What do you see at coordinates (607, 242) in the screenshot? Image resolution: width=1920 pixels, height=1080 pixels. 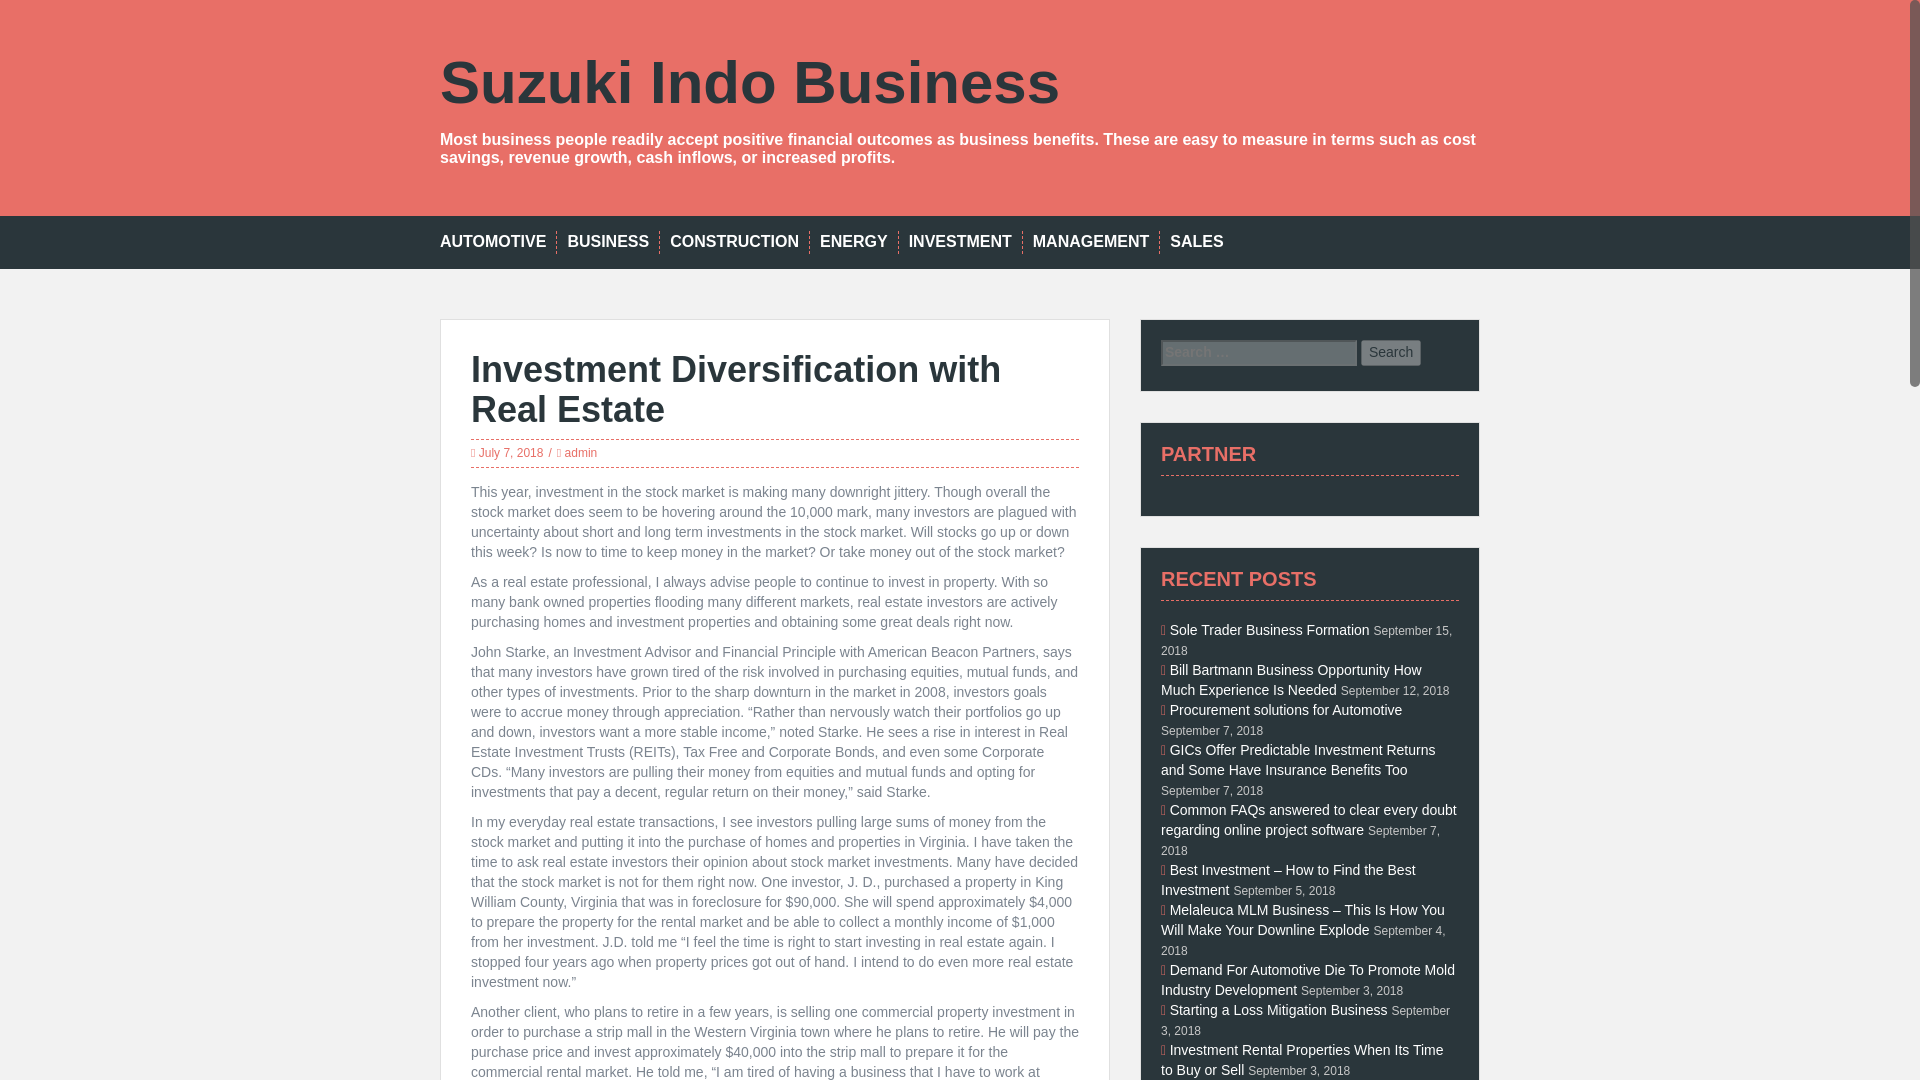 I see `BUSINESS` at bounding box center [607, 242].